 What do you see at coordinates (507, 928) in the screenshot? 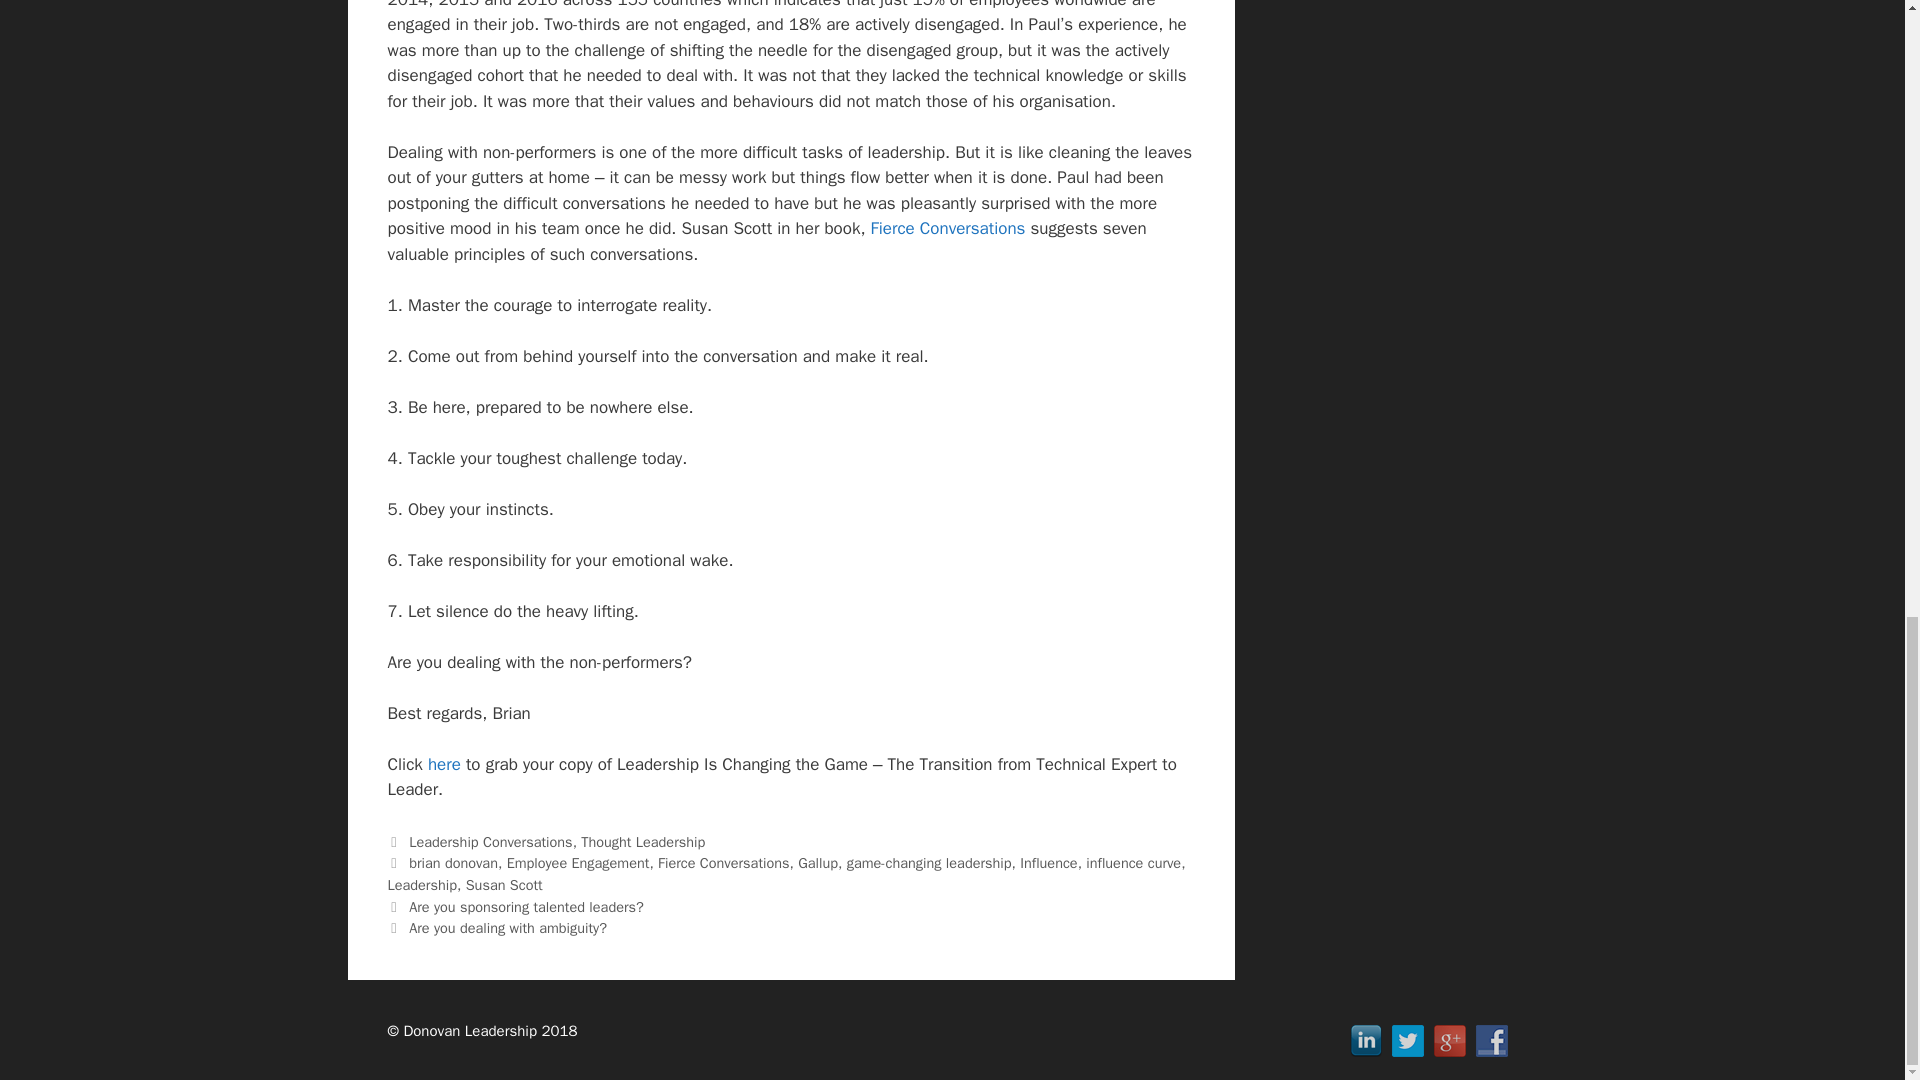
I see `Are you dealing with ambiguity?` at bounding box center [507, 928].